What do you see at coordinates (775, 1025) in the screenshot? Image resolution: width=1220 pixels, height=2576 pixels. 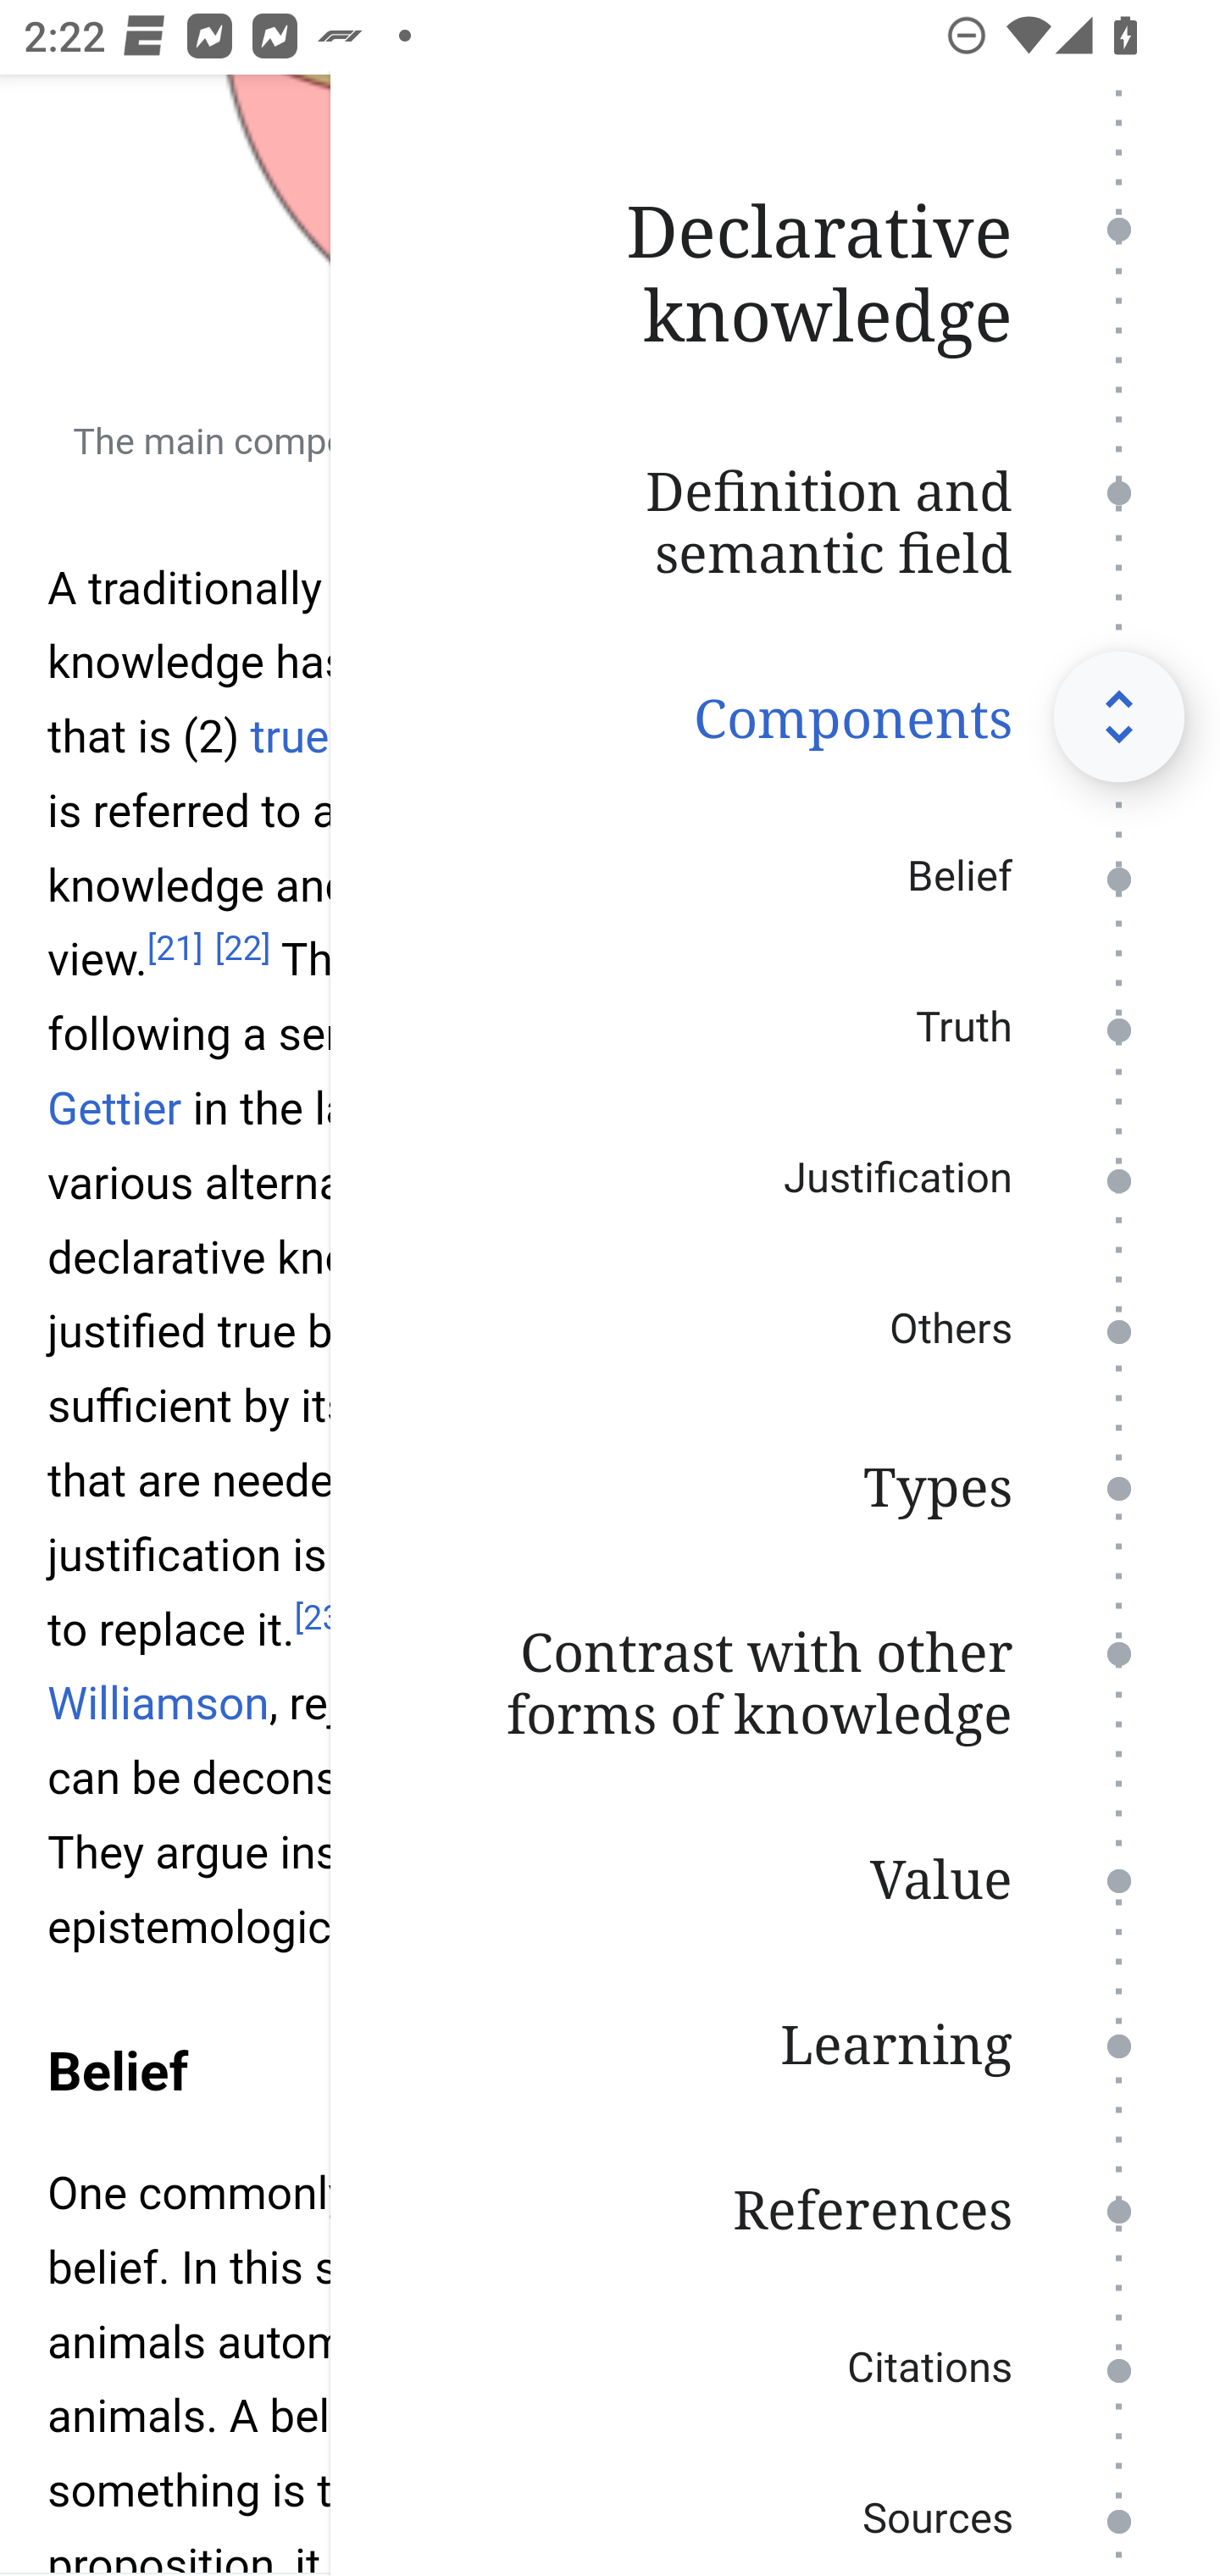 I see `Truth` at bounding box center [775, 1025].